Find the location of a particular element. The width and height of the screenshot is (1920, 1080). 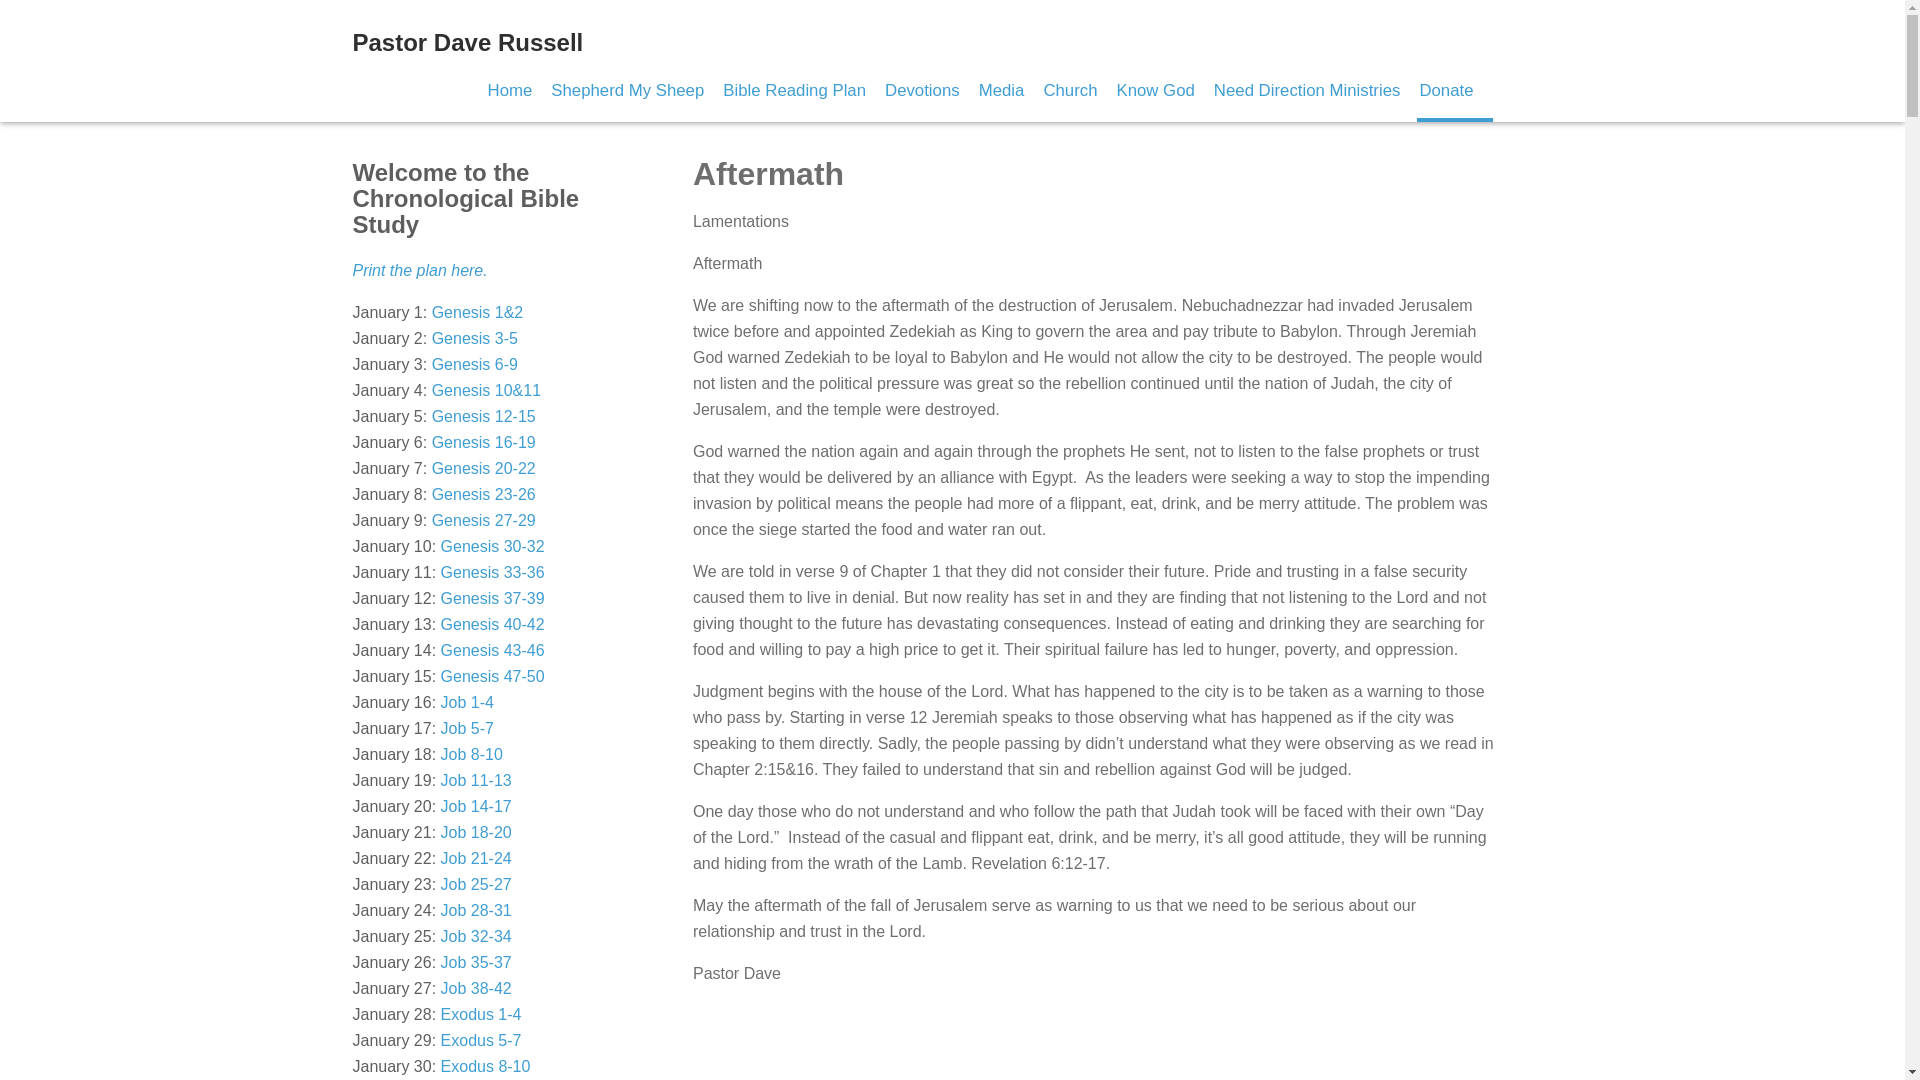

Wisdom or Weeds? is located at coordinates (476, 884).